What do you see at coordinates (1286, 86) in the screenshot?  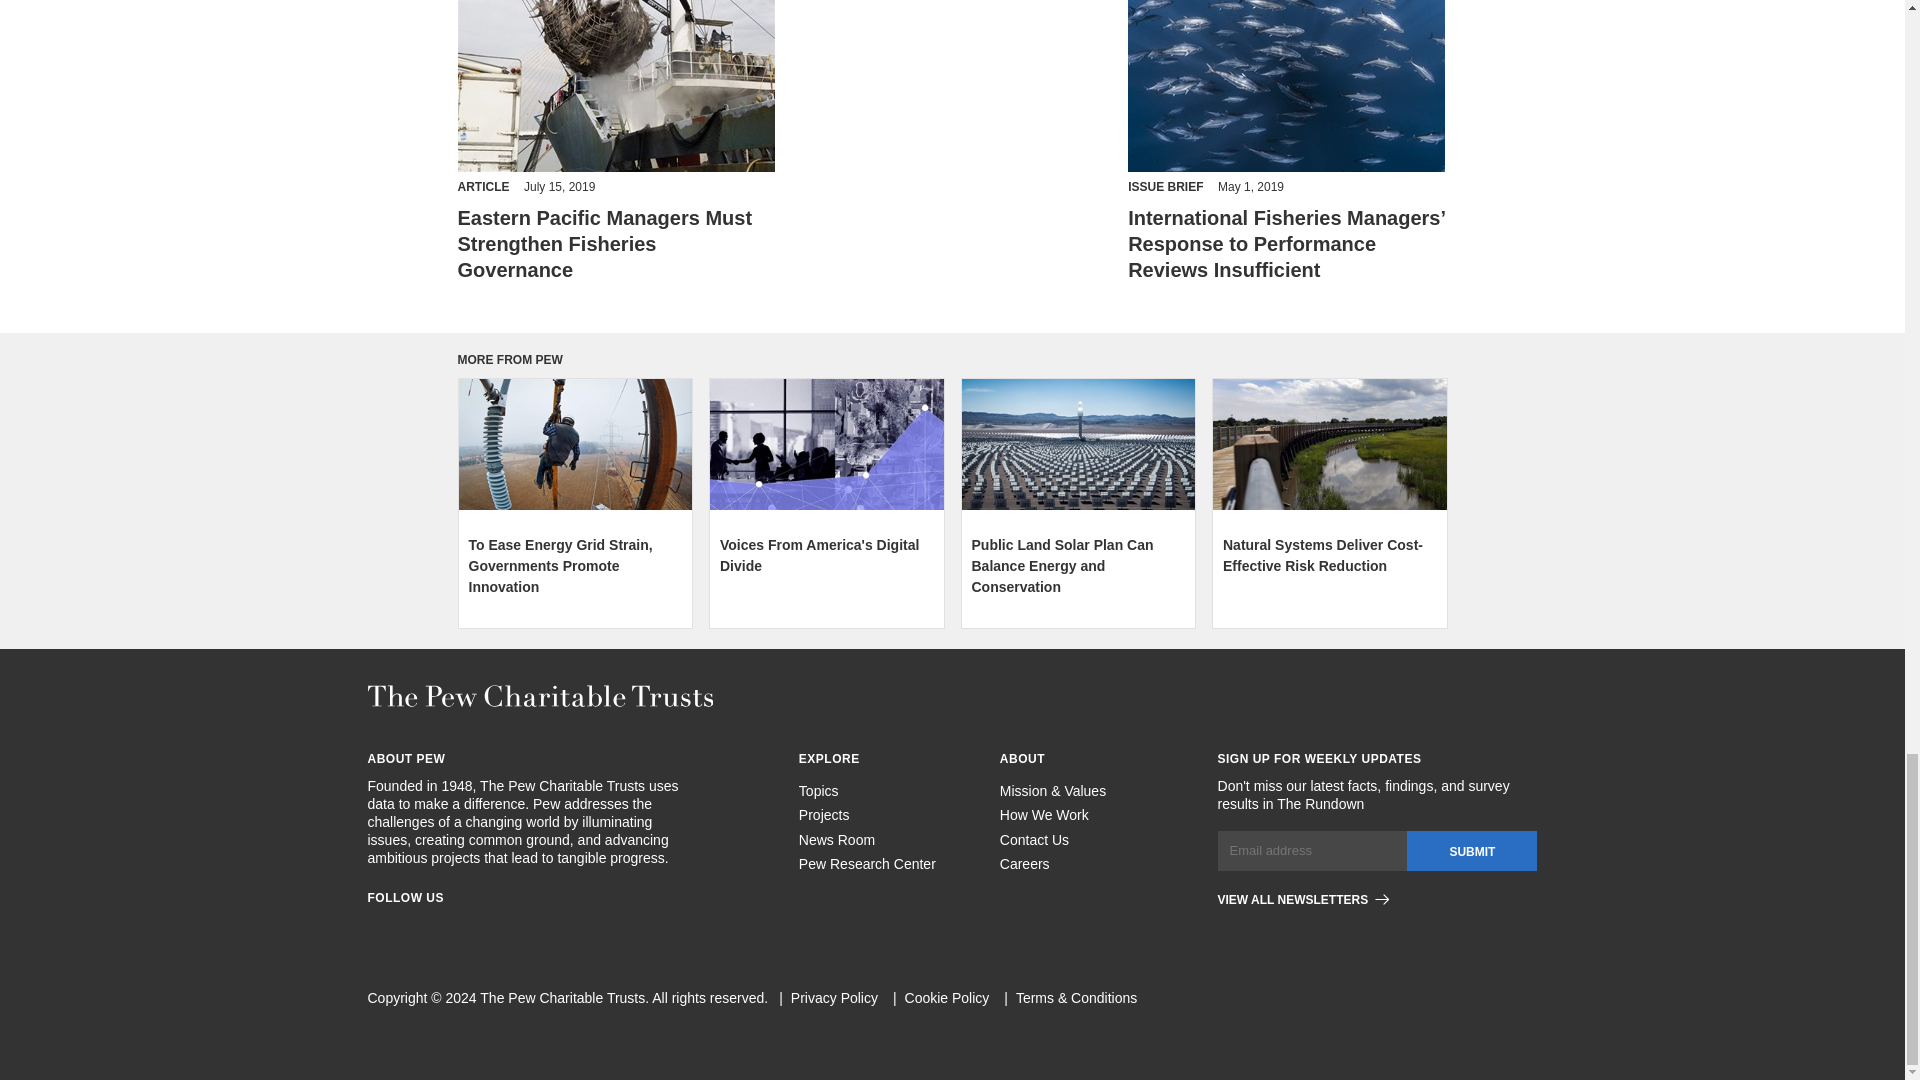 I see `RFMO` at bounding box center [1286, 86].